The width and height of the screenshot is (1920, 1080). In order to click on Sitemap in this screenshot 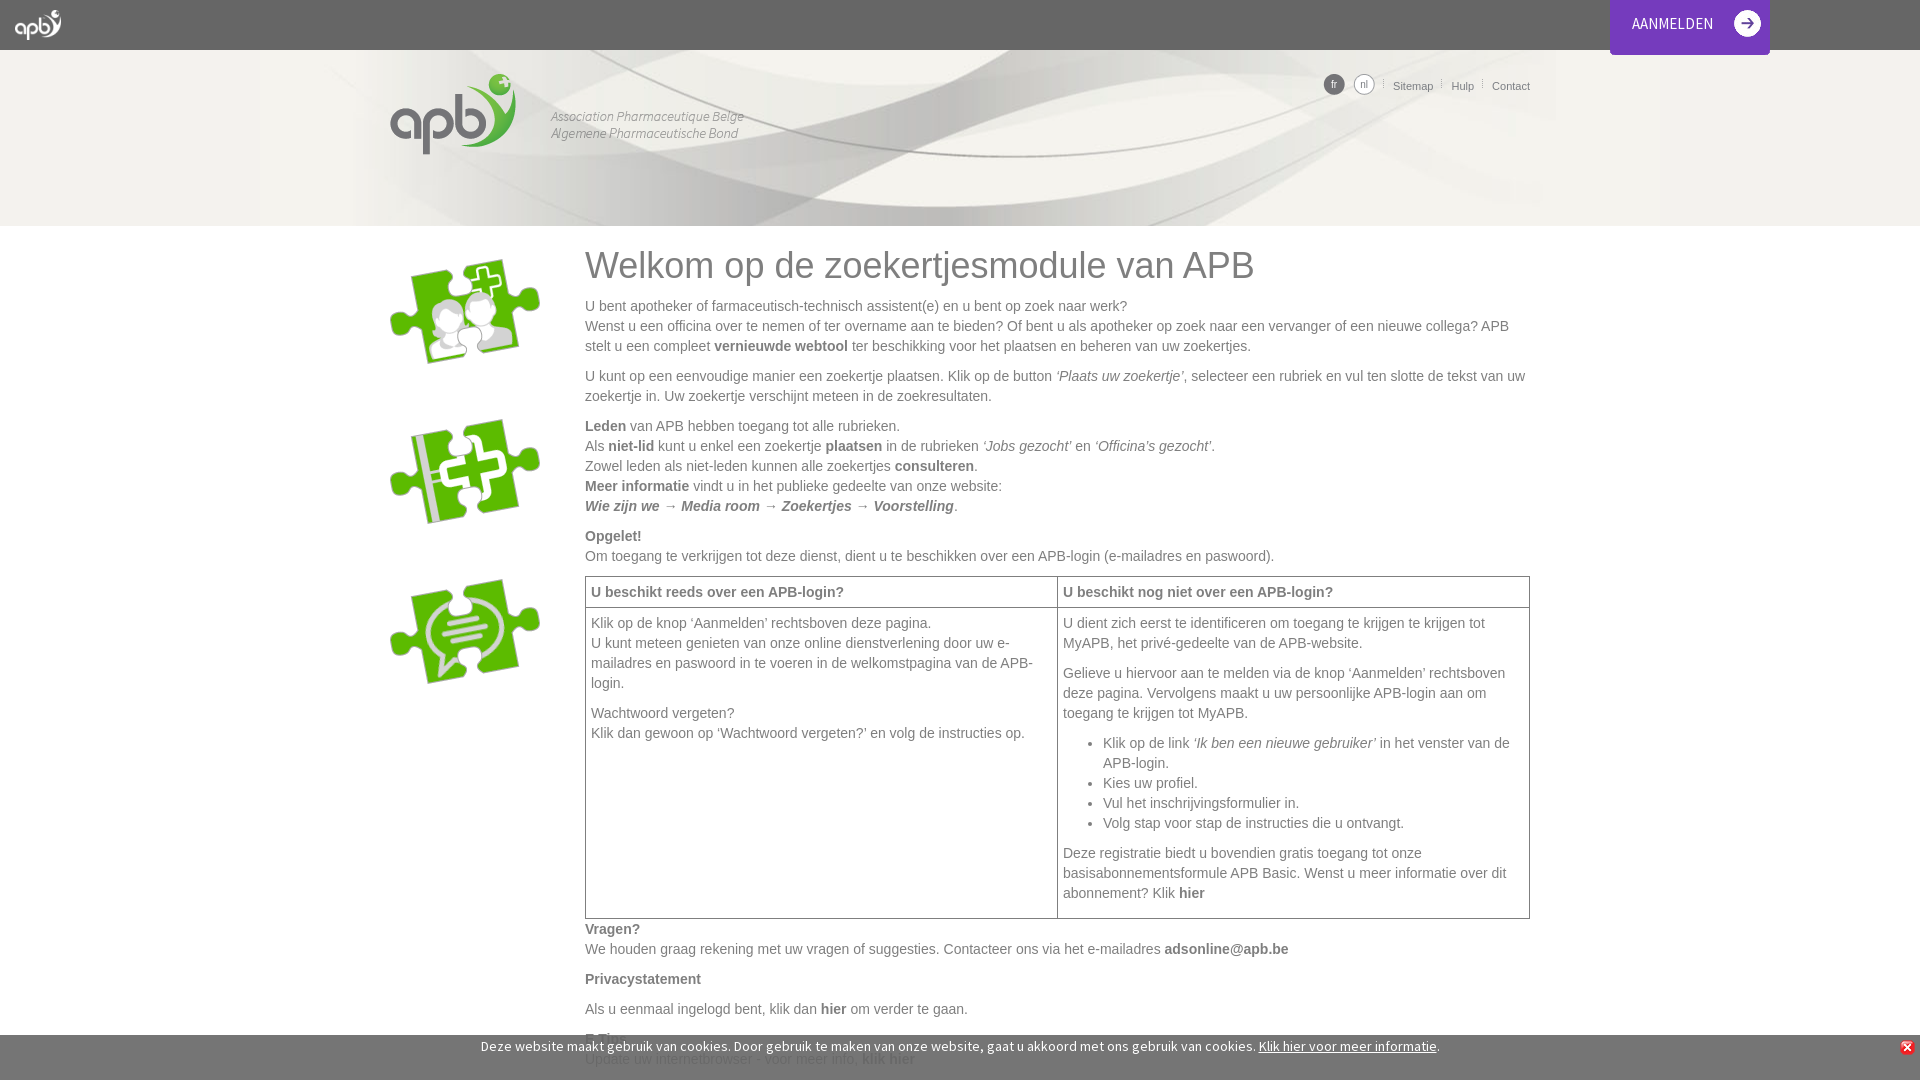, I will do `click(1413, 86)`.